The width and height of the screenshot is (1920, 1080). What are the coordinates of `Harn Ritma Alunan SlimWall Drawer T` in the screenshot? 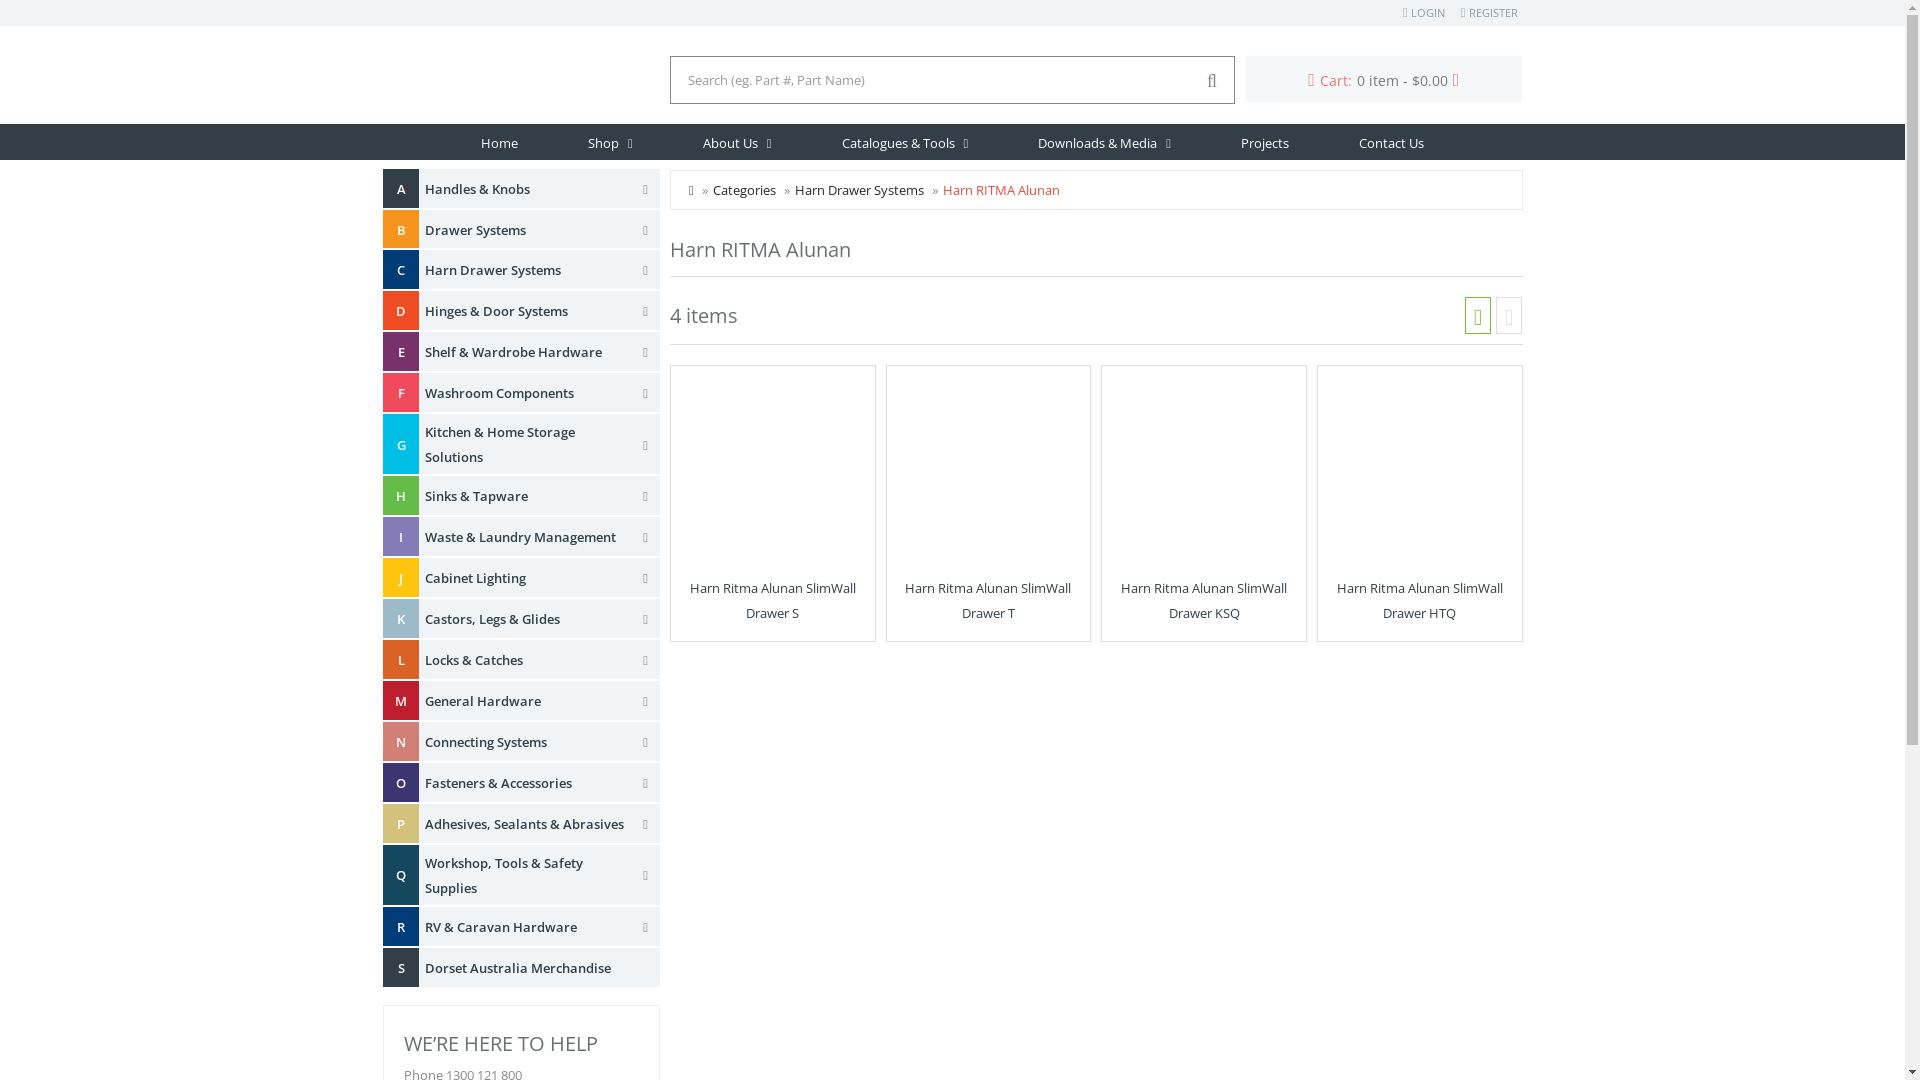 It's located at (988, 600).